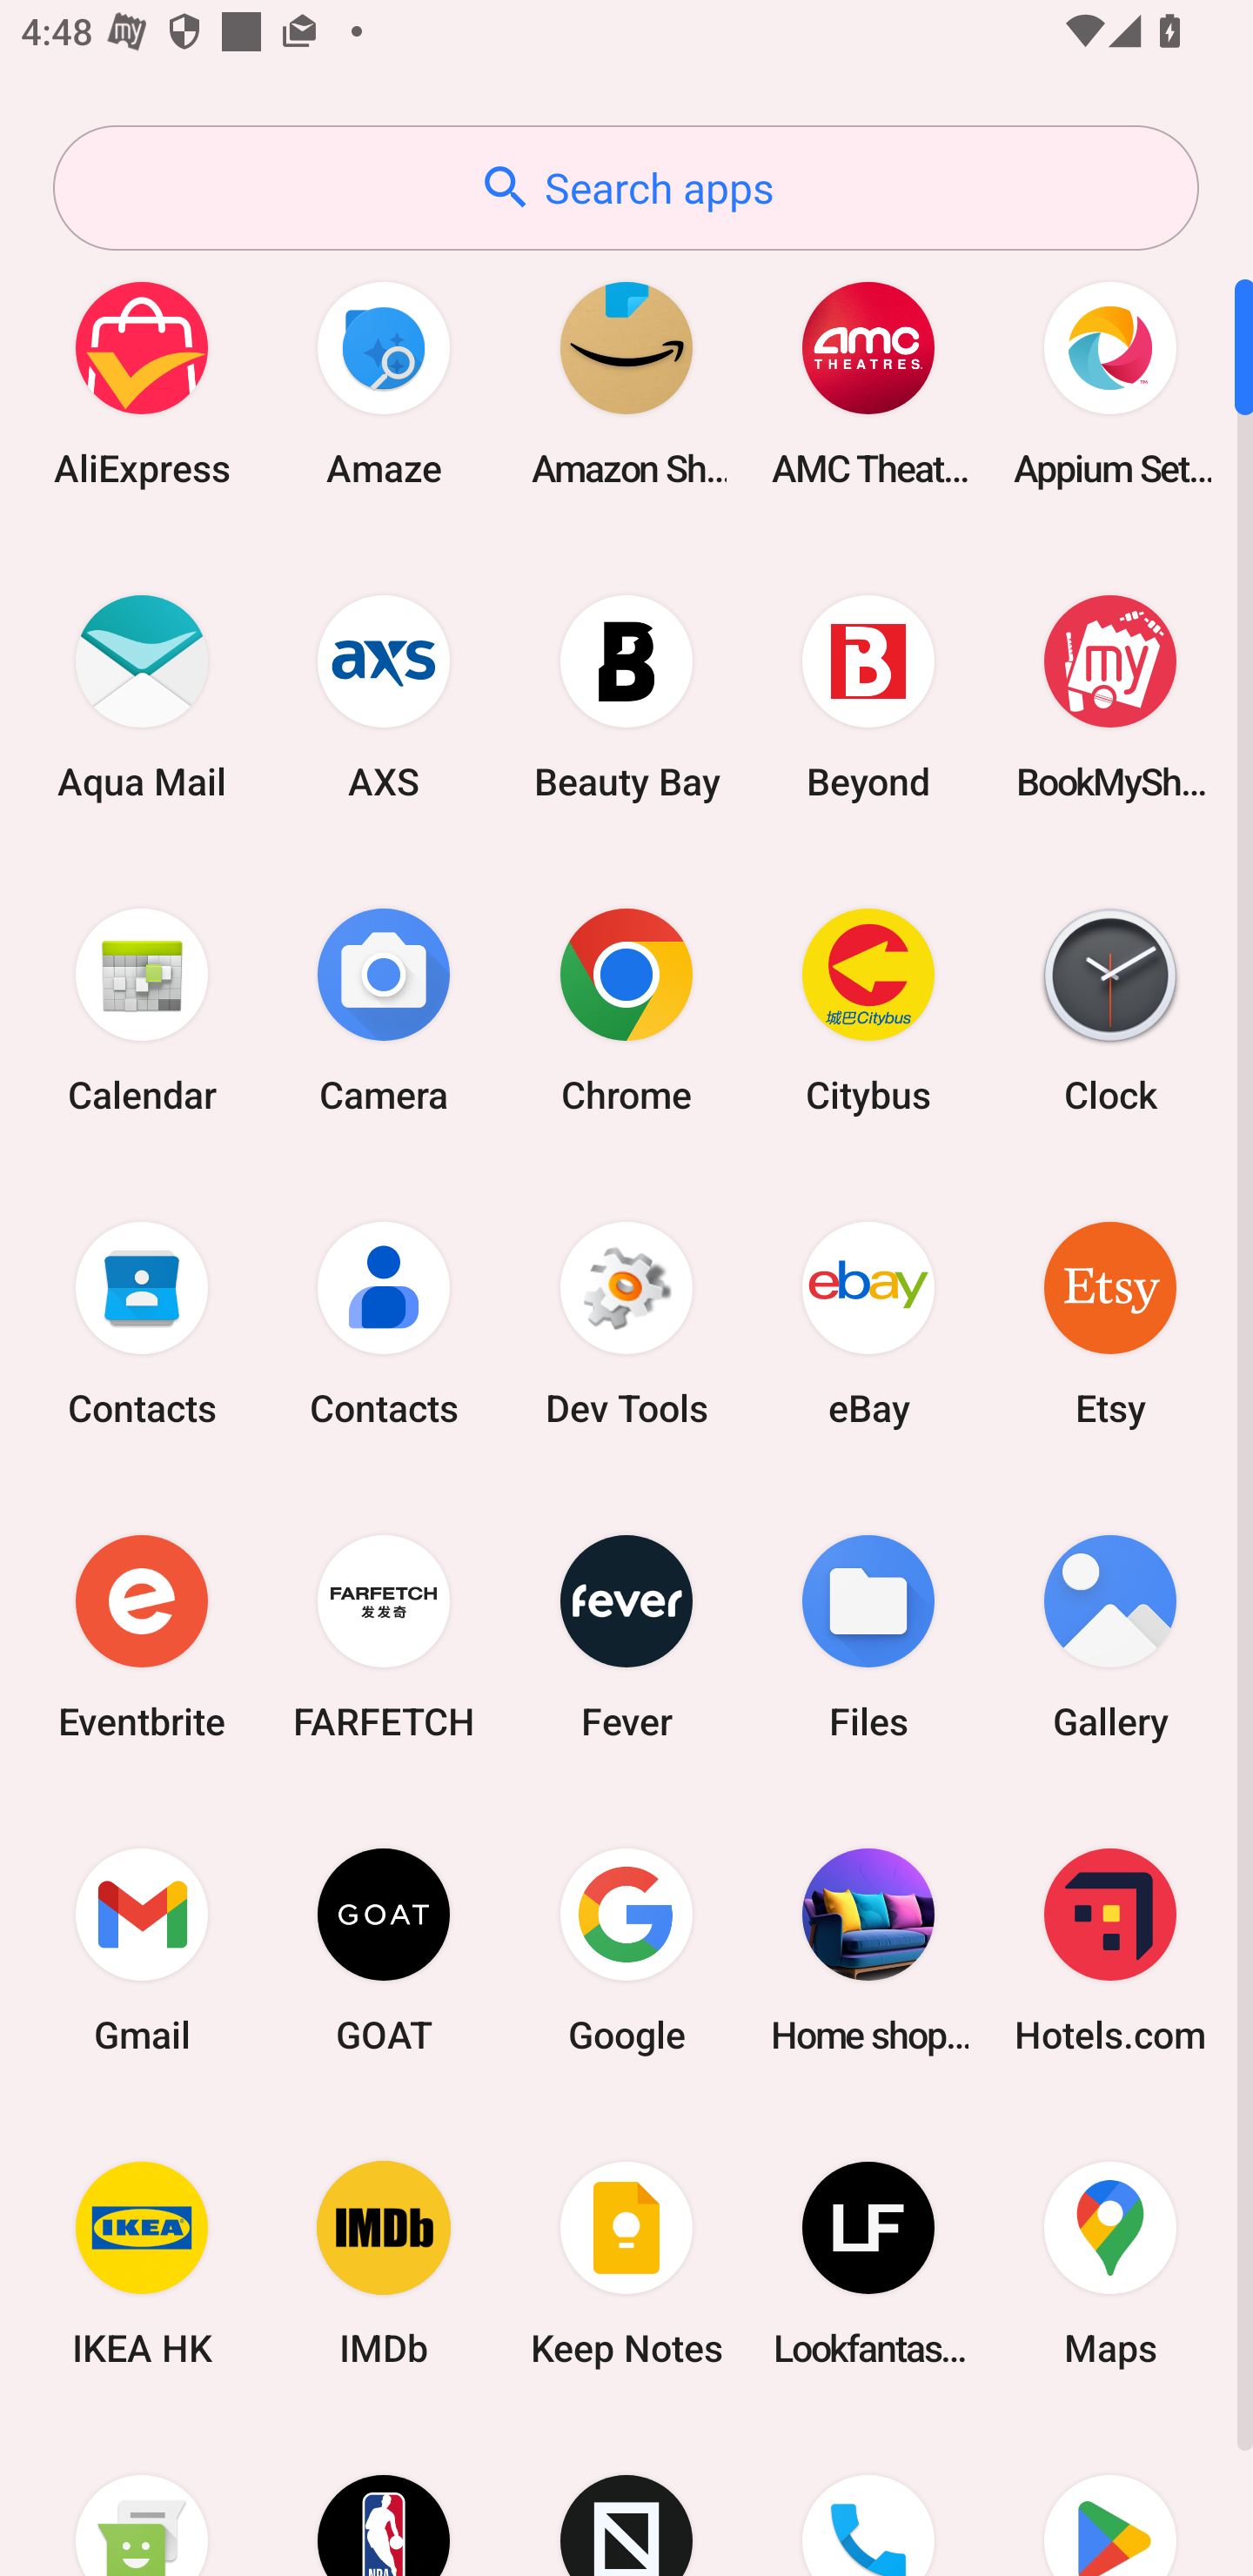  What do you see at coordinates (384, 696) in the screenshot?
I see `AXS` at bounding box center [384, 696].